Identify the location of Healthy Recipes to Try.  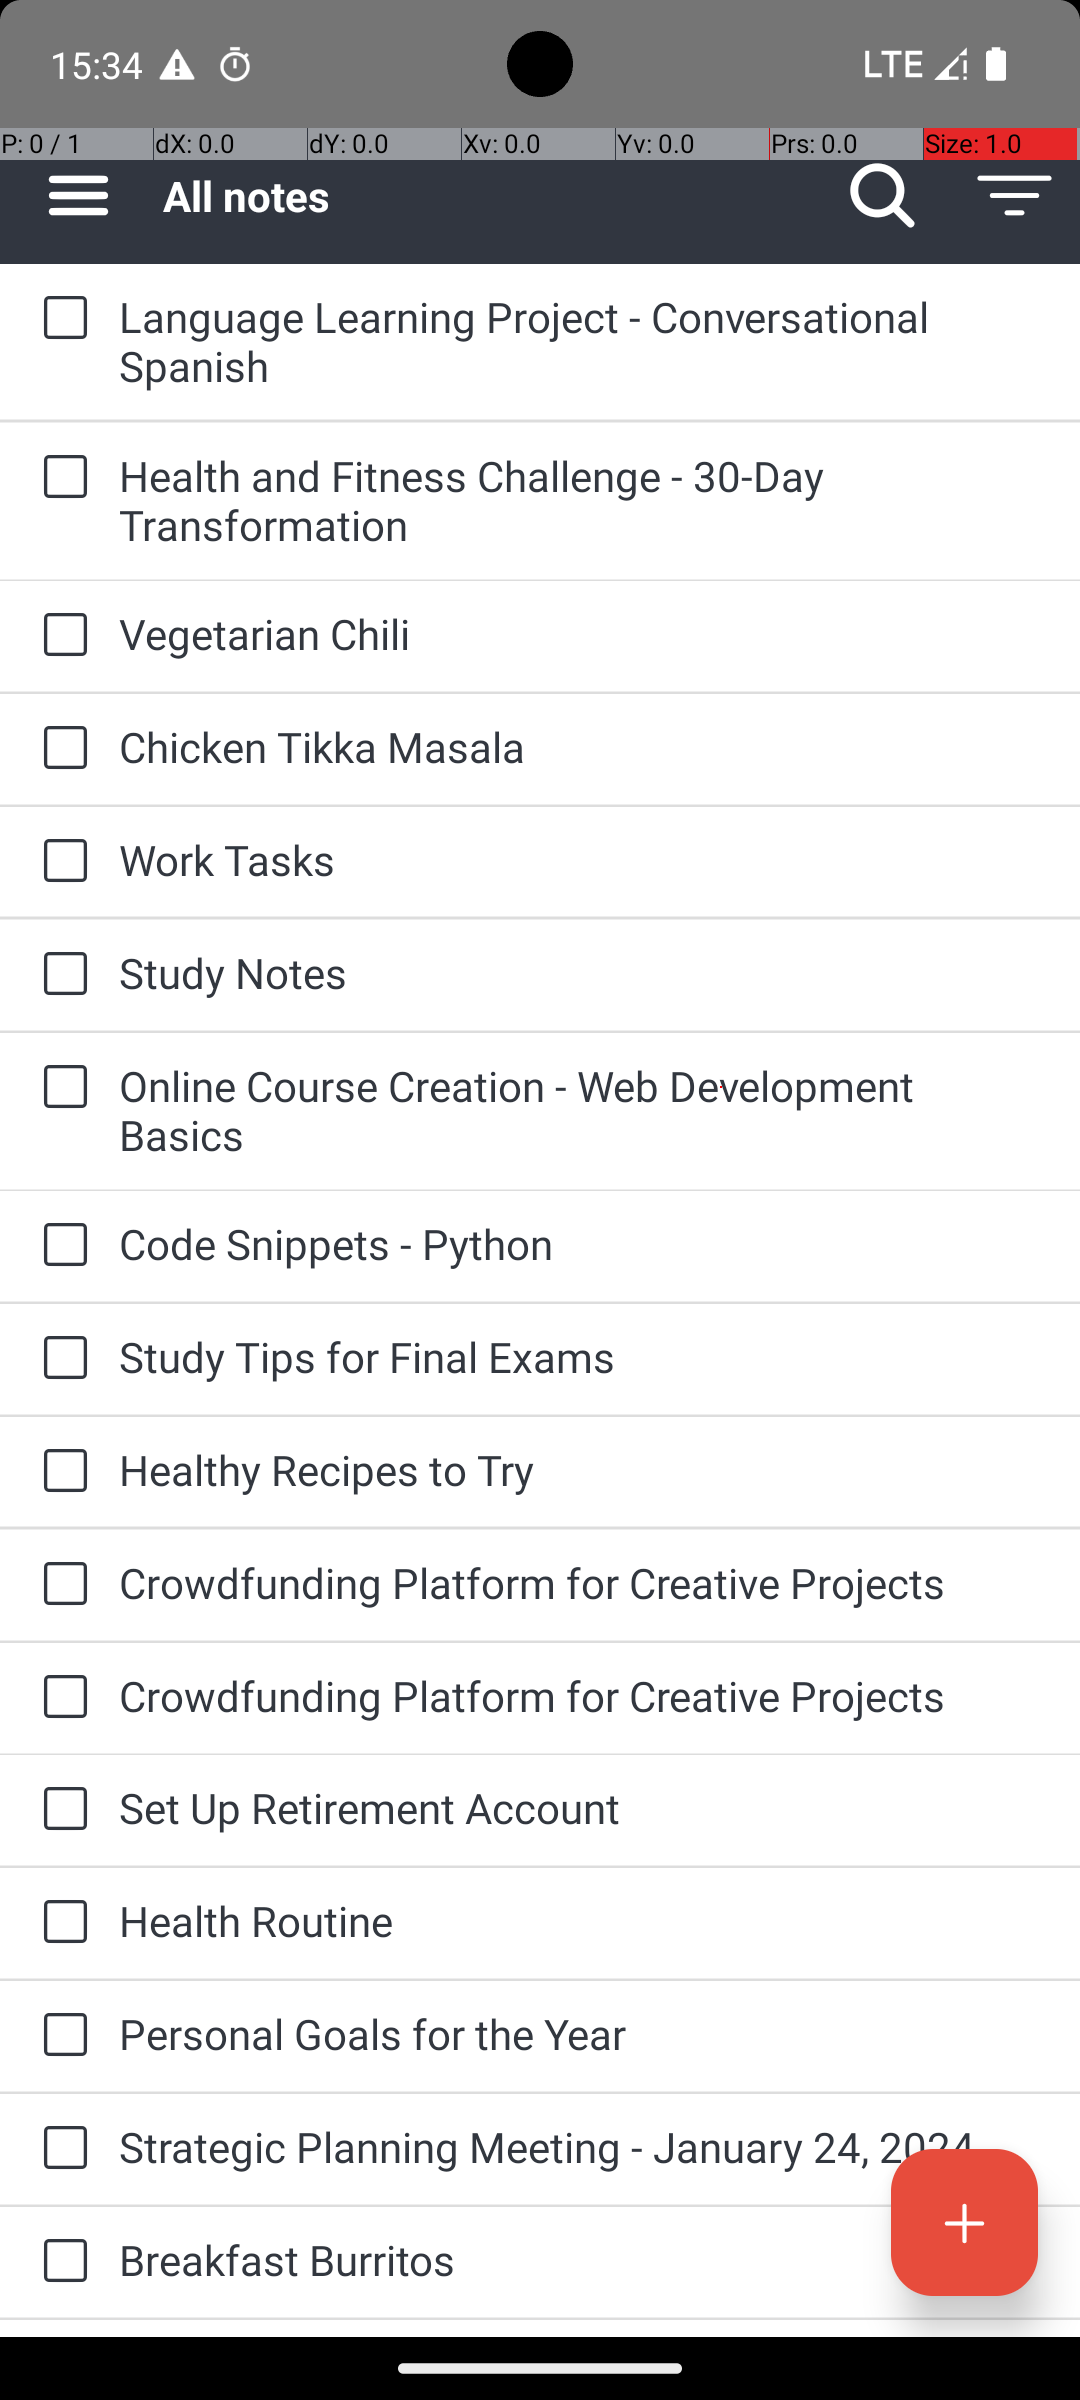
(580, 1470).